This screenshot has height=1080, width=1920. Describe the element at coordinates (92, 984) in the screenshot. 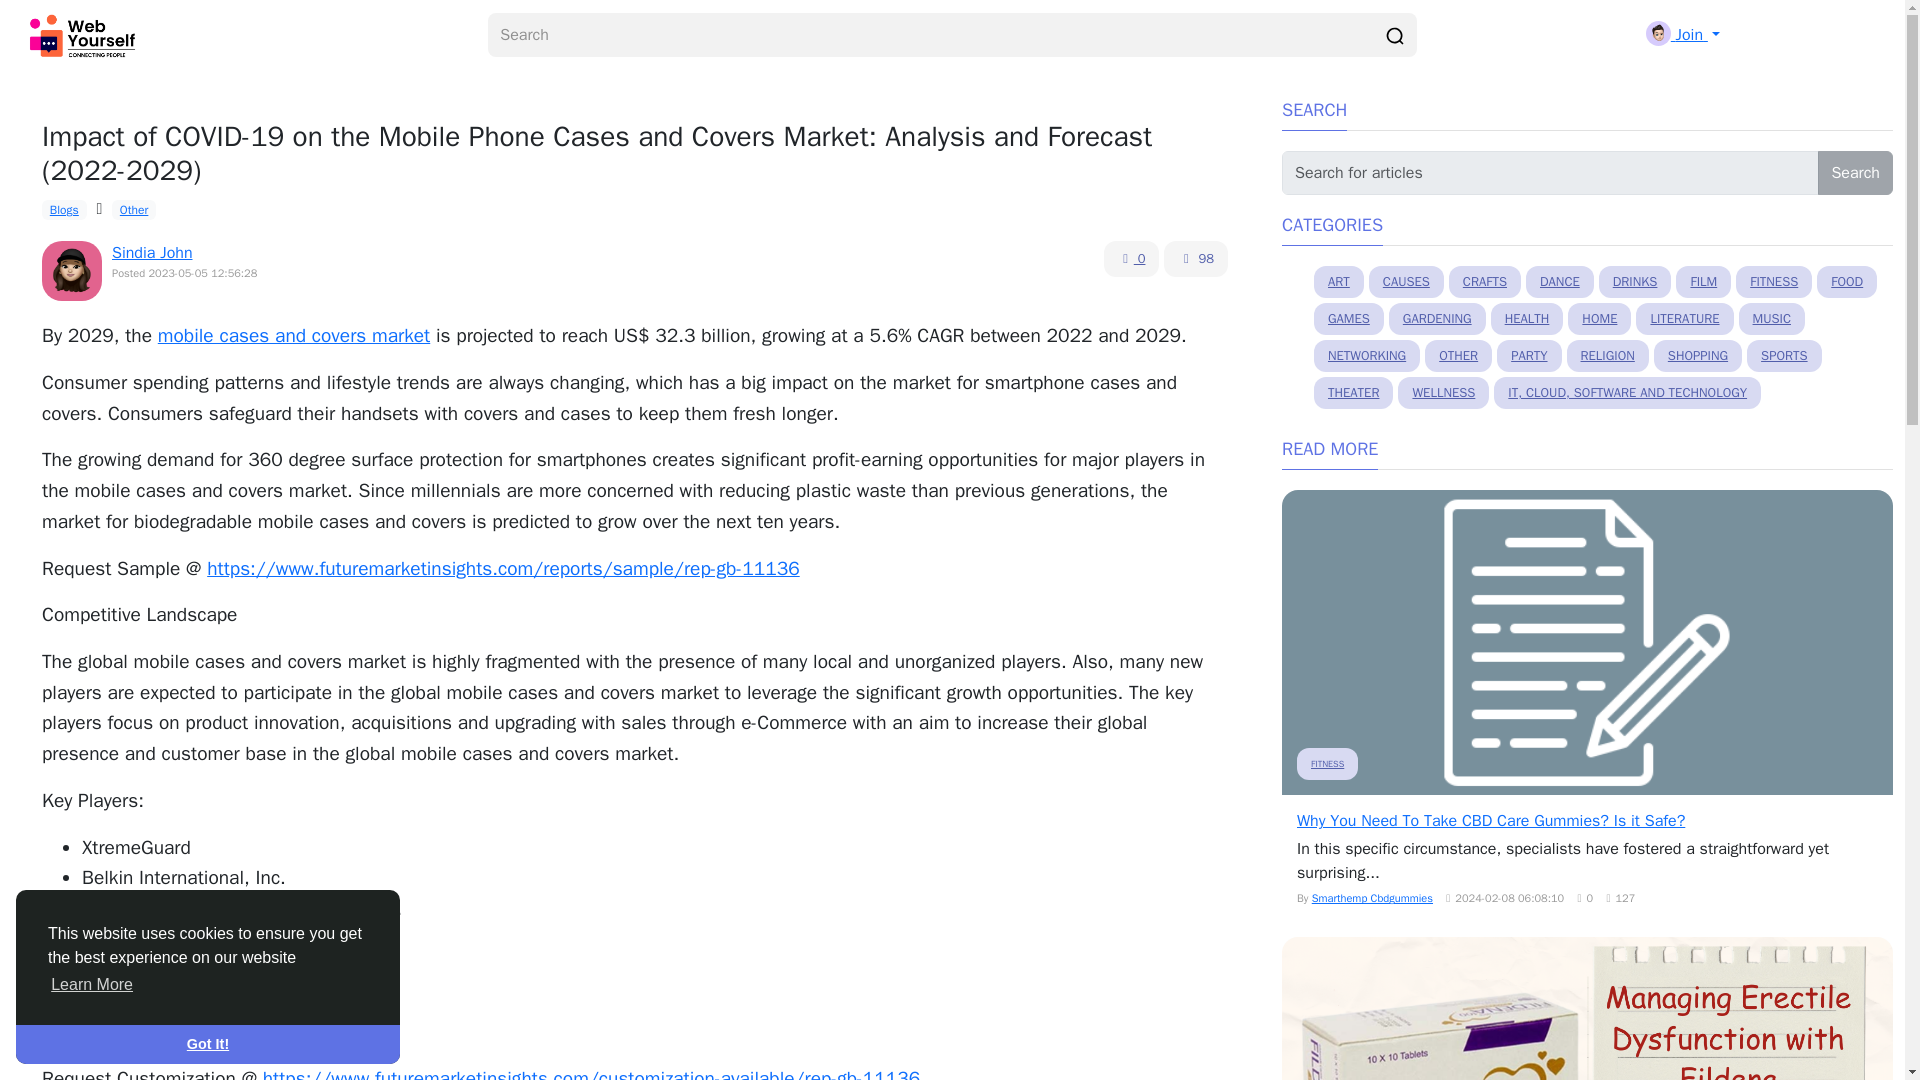

I see `Learn More` at that location.